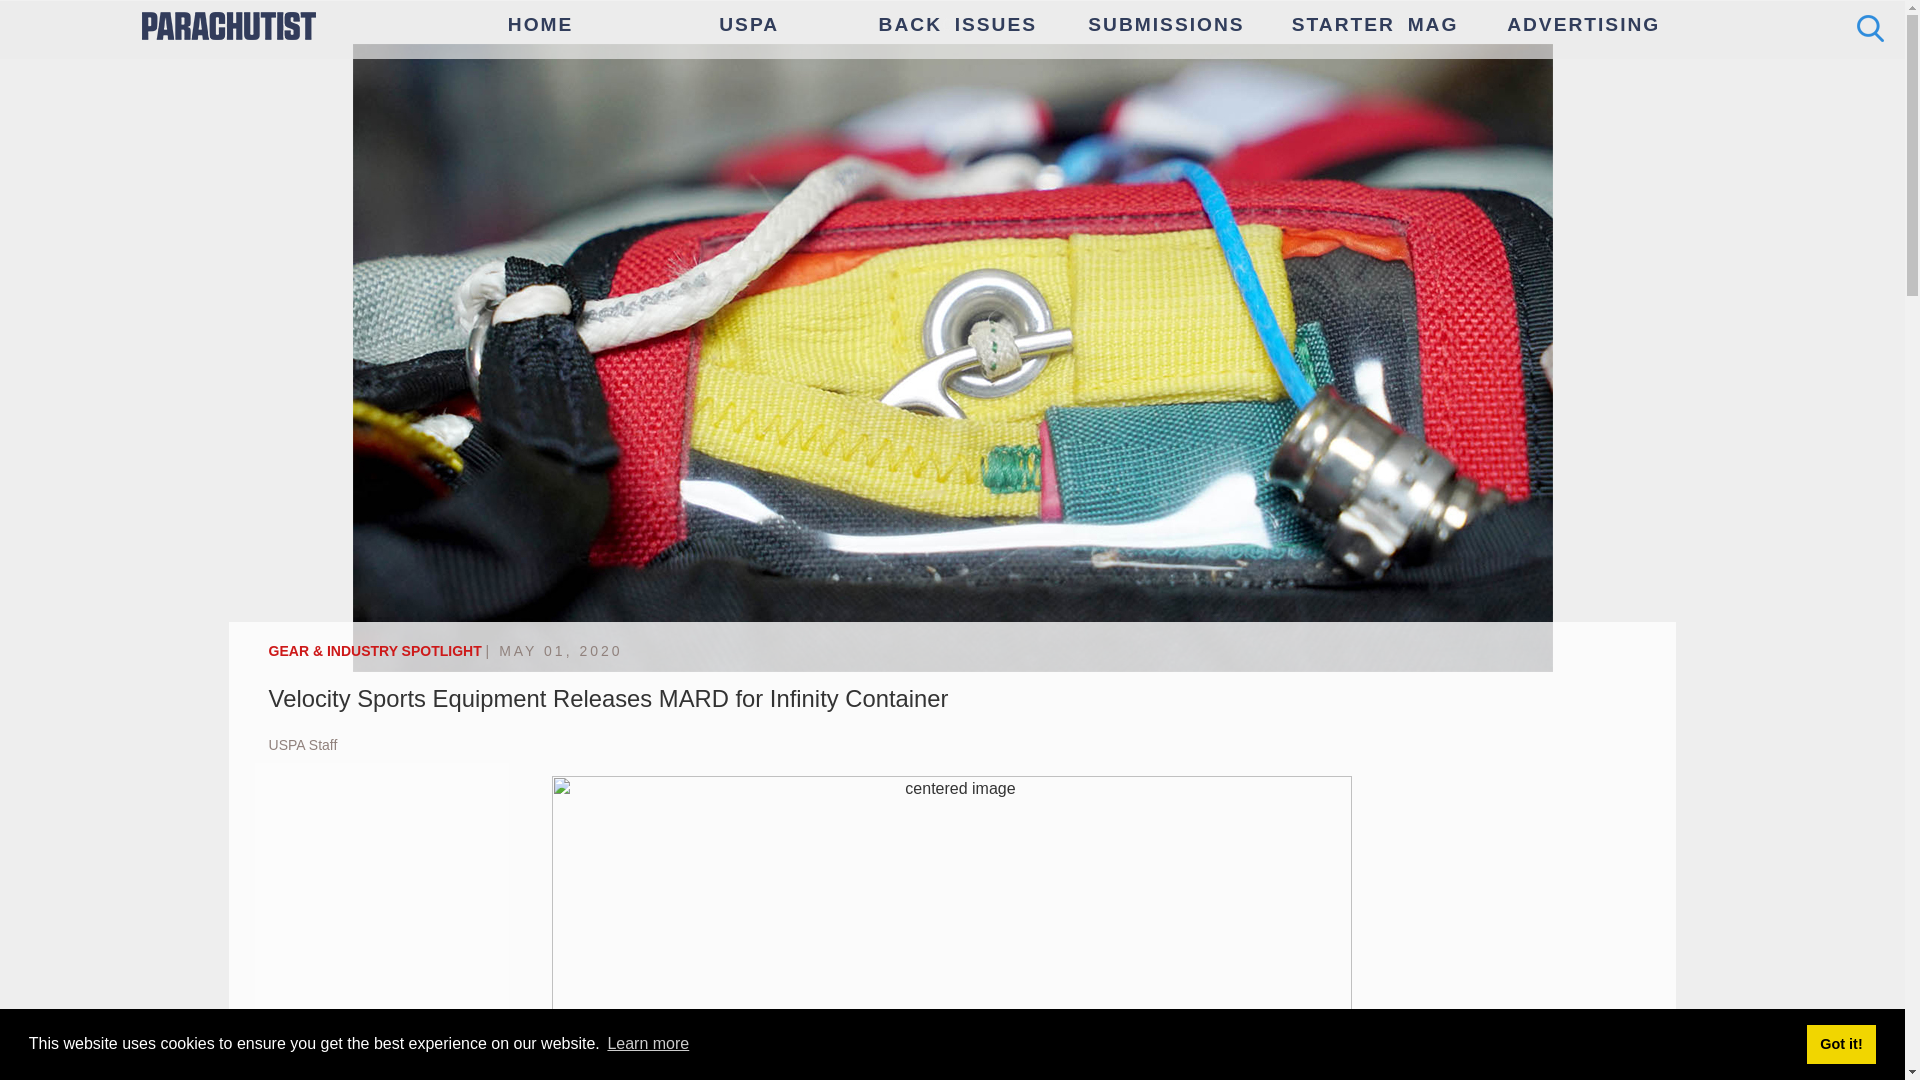  I want to click on Got it!, so click(1840, 1043).